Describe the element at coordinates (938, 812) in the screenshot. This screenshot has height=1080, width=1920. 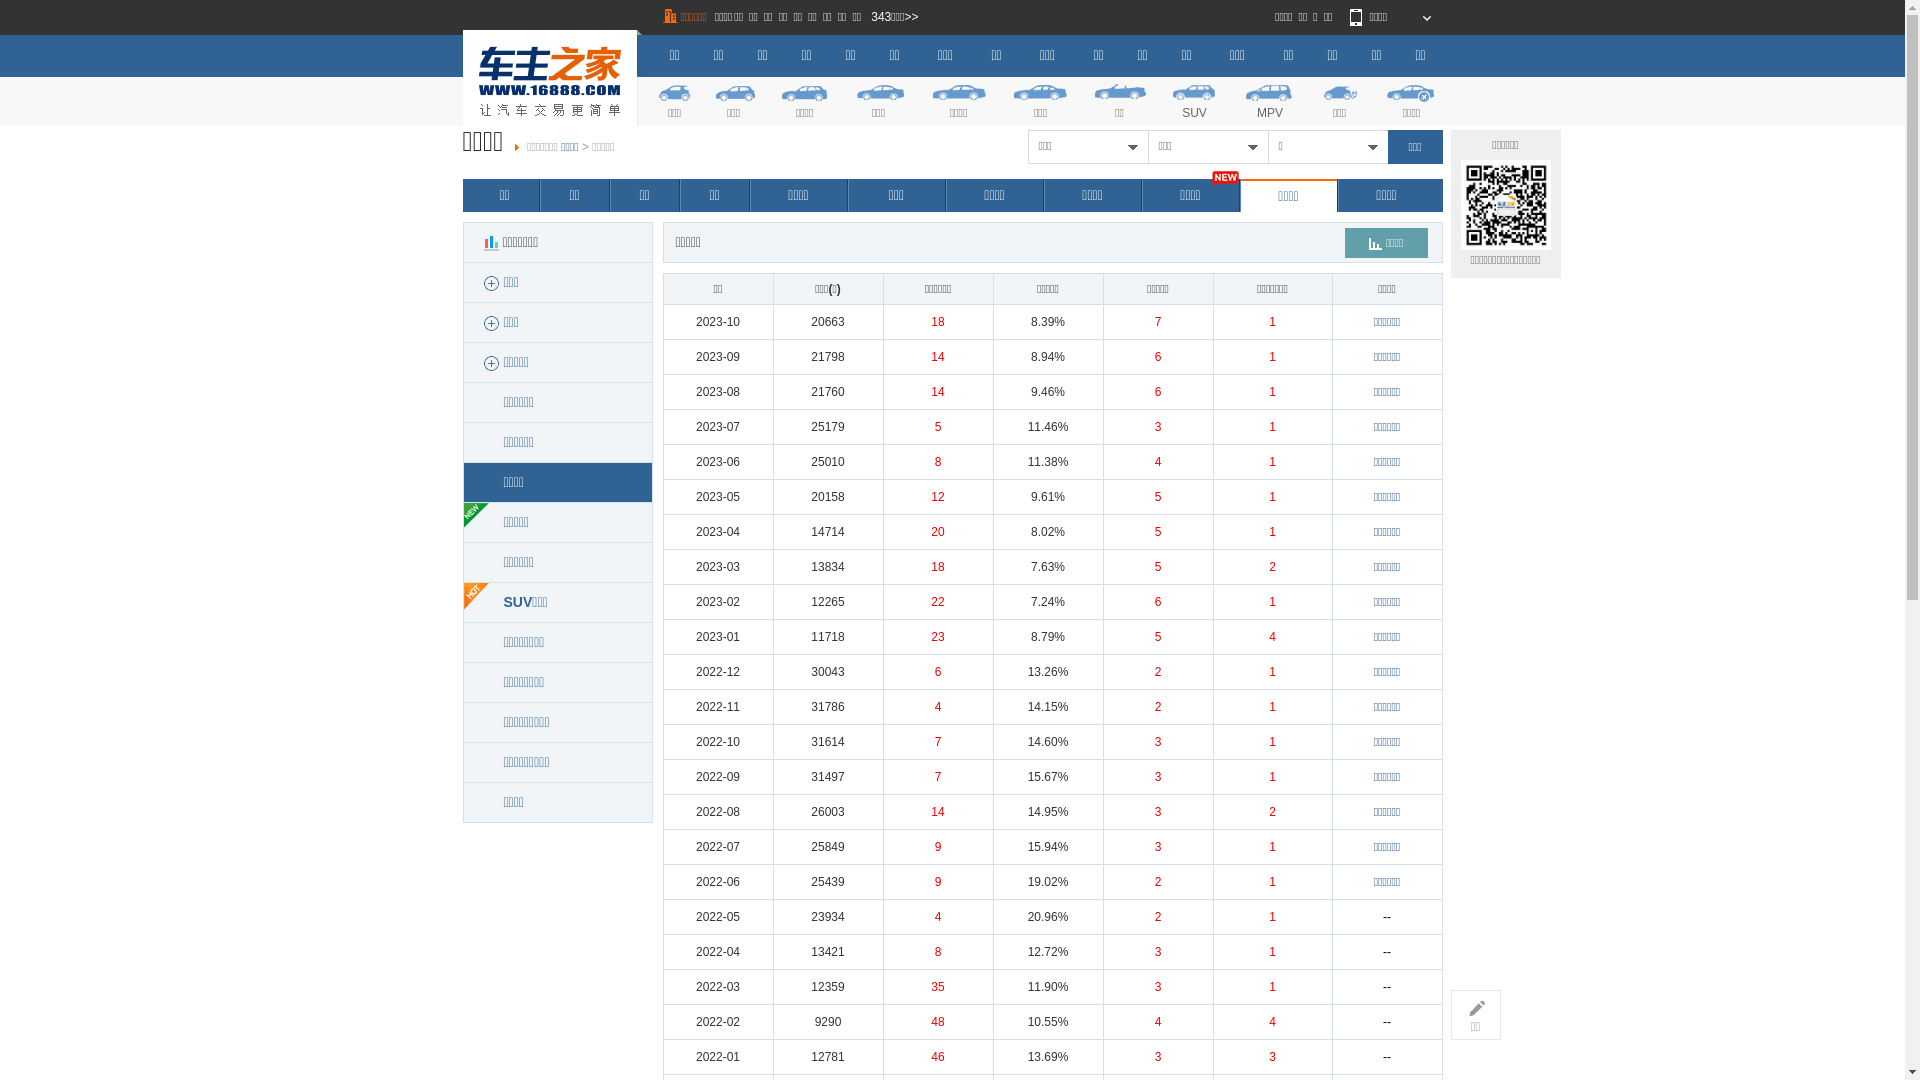
I see `14` at that location.